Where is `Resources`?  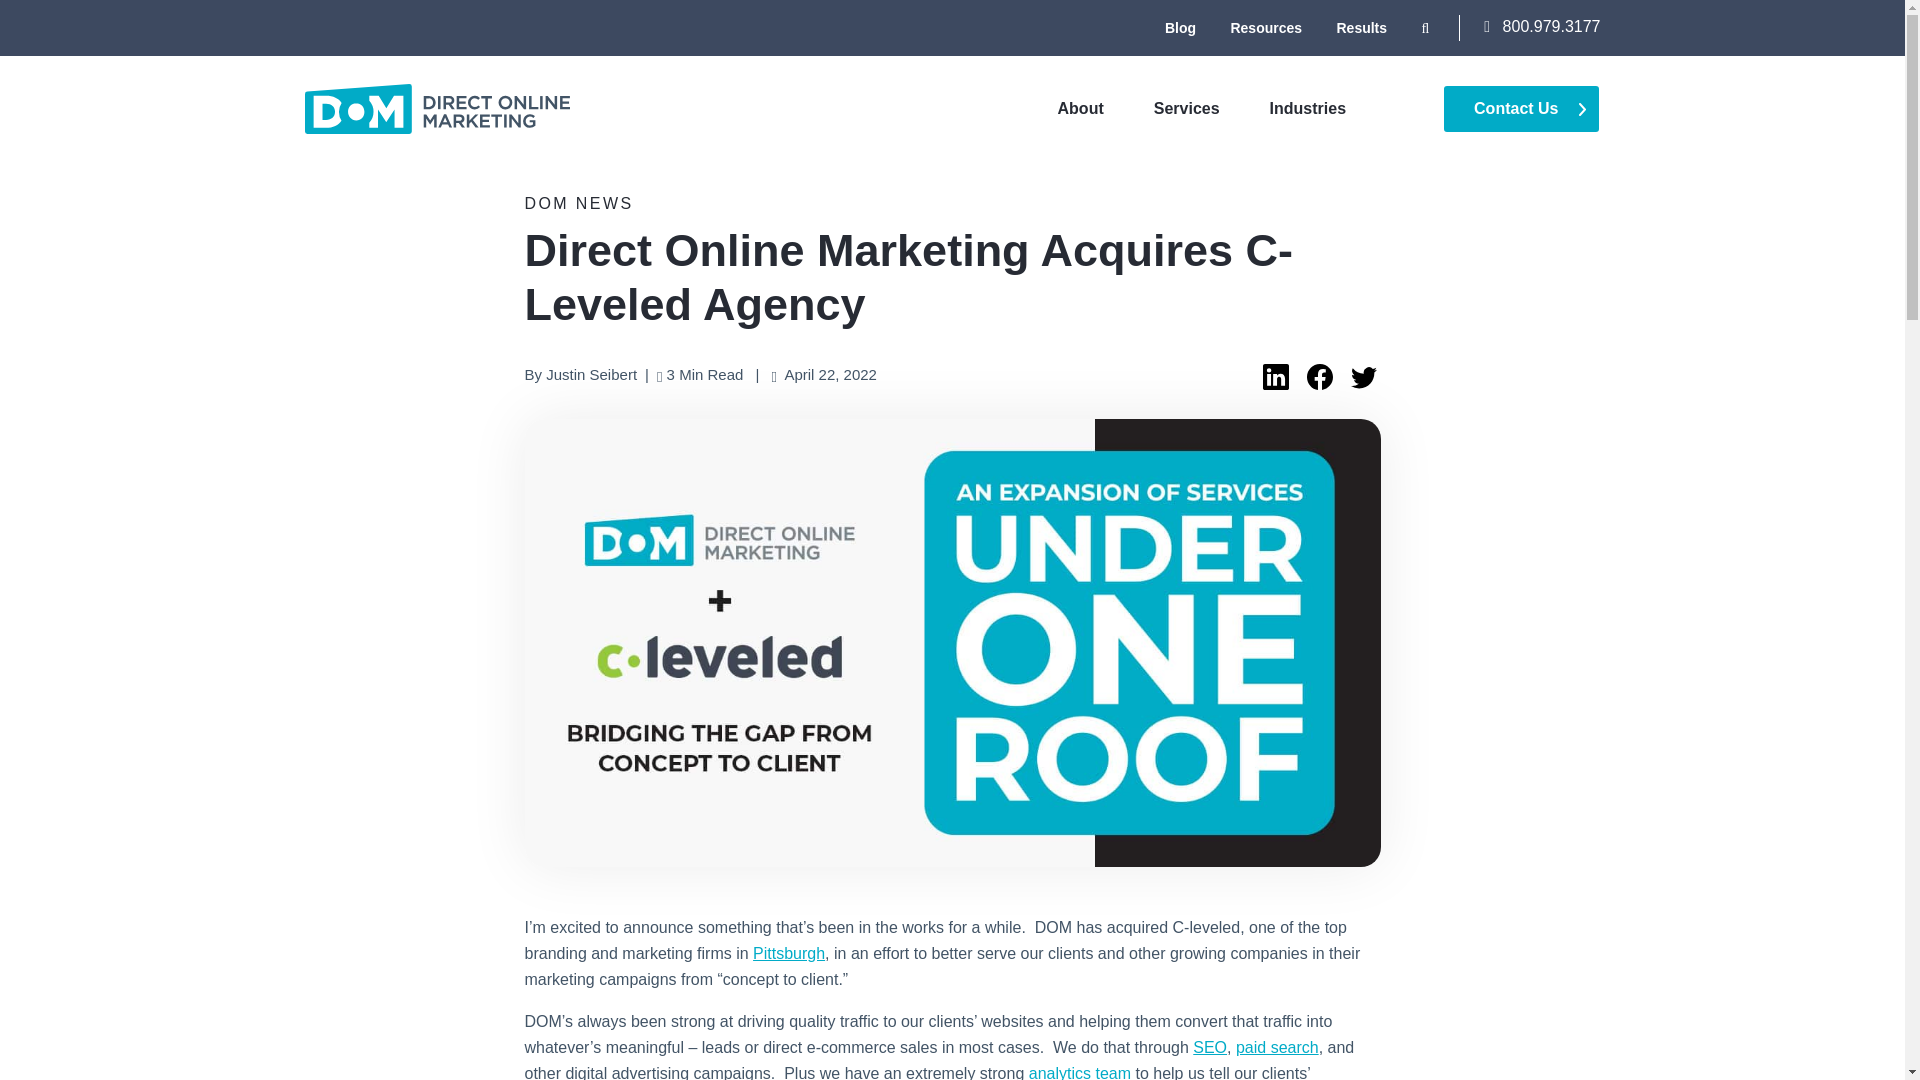
Resources is located at coordinates (1266, 28).